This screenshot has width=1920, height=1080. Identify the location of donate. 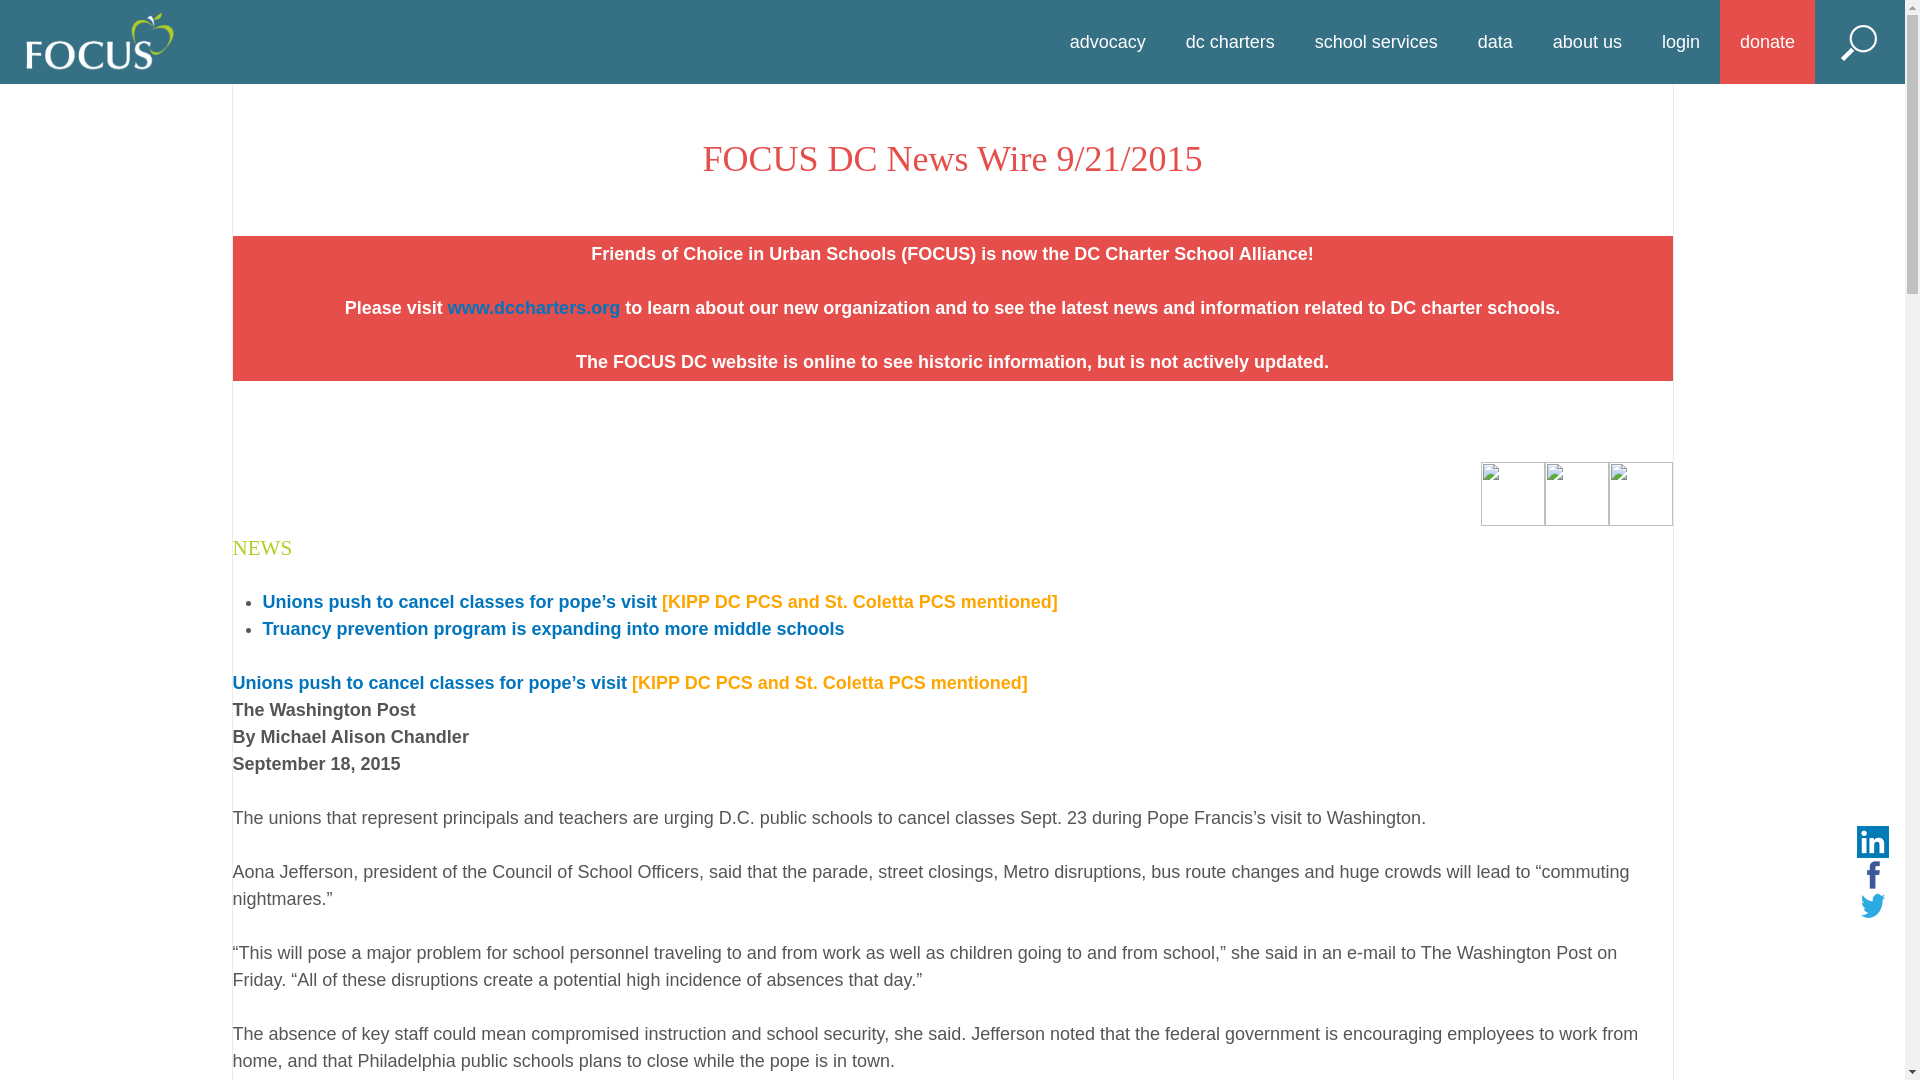
(1767, 42).